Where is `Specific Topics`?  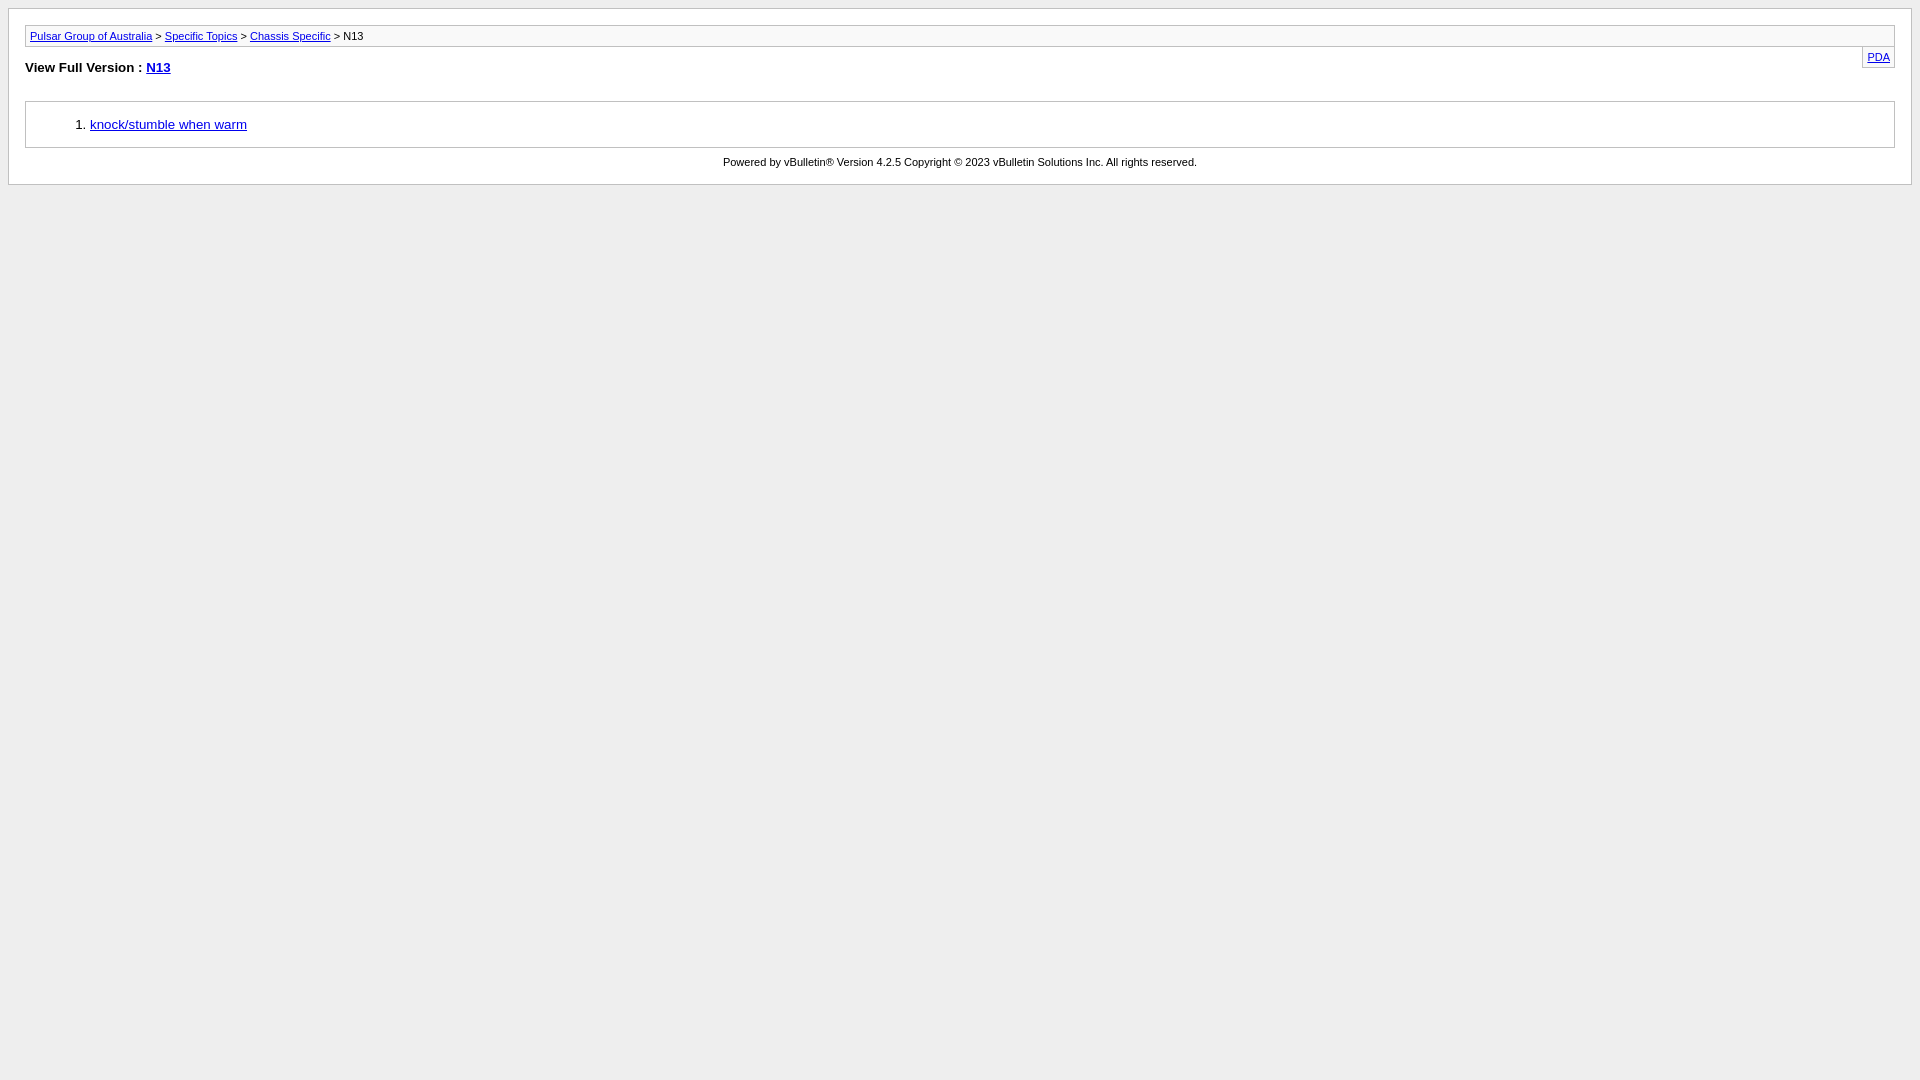 Specific Topics is located at coordinates (202, 36).